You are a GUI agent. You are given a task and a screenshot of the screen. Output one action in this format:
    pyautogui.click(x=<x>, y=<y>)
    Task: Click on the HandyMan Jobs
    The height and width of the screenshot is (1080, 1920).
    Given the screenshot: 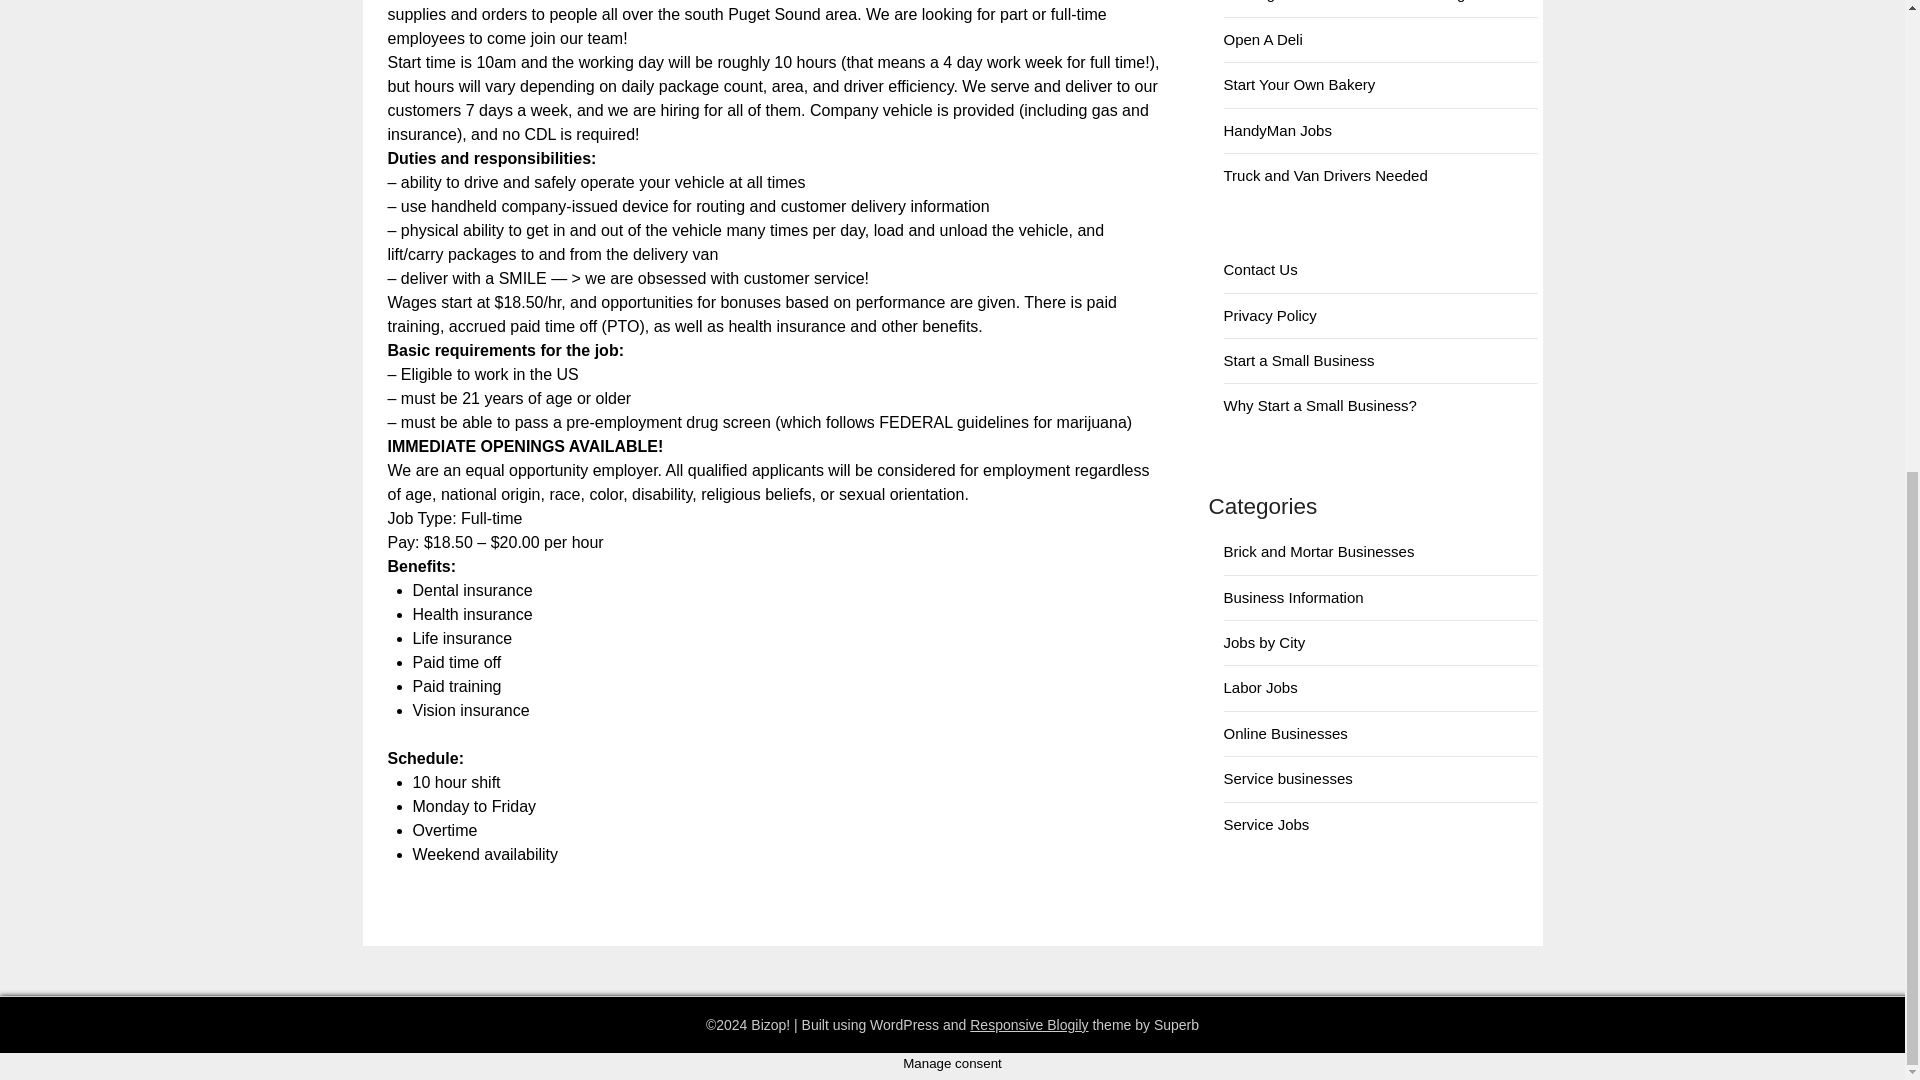 What is the action you would take?
    pyautogui.click(x=1278, y=130)
    